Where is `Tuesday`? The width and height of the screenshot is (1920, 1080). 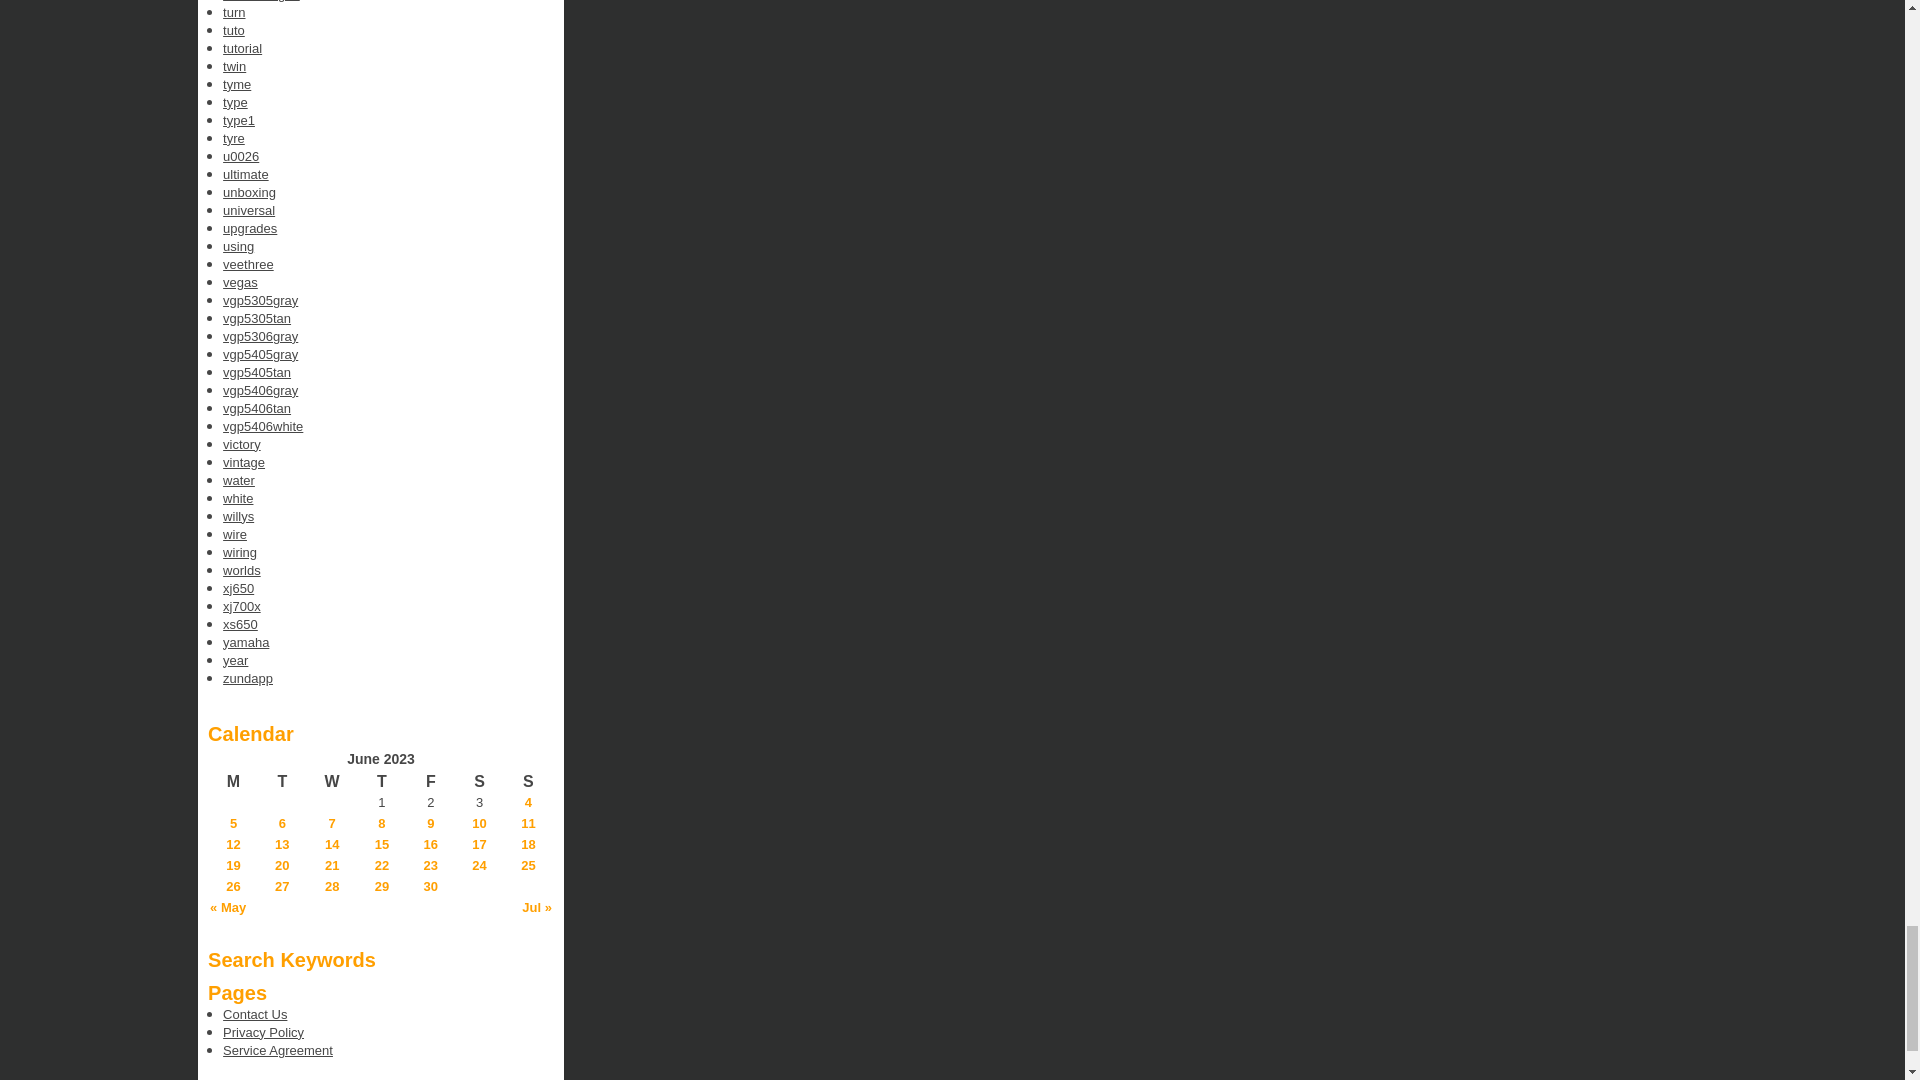 Tuesday is located at coordinates (282, 782).